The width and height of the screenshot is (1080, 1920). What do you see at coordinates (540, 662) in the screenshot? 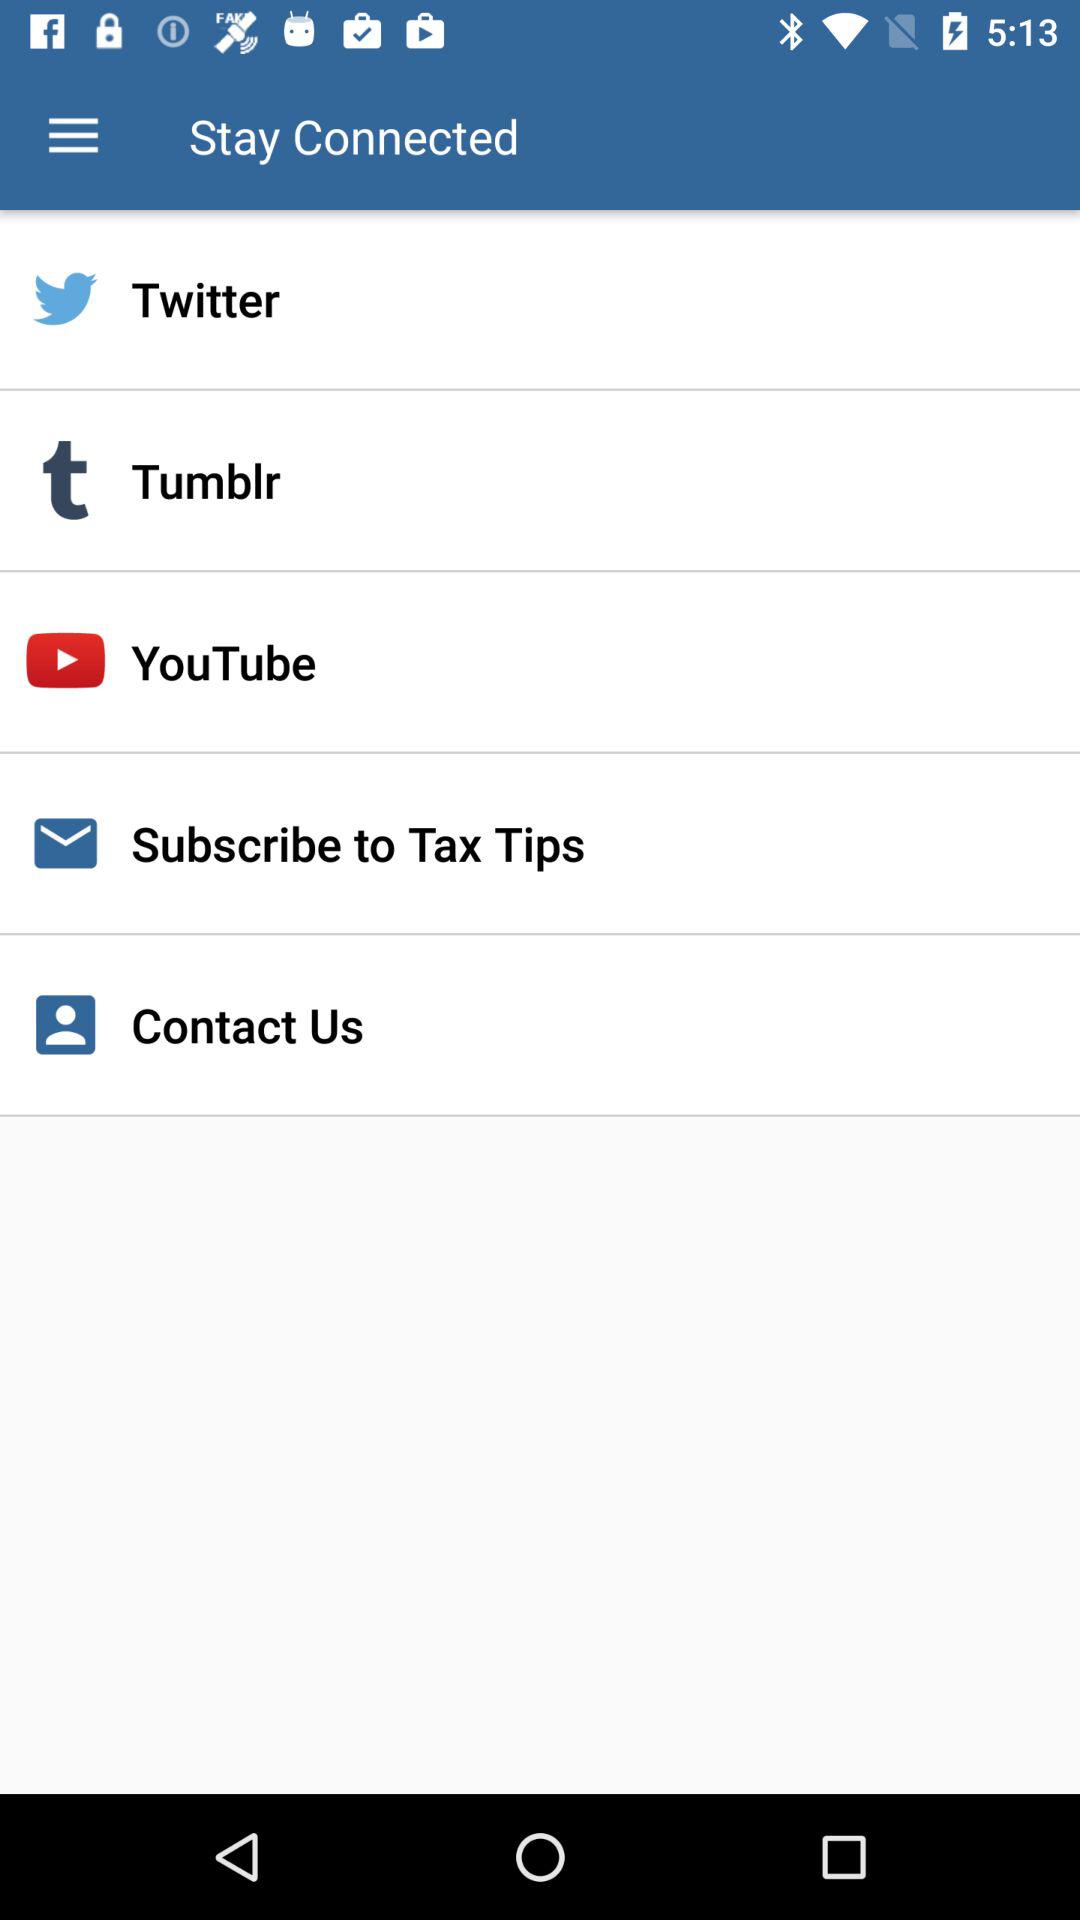
I see `press youtube icon` at bounding box center [540, 662].